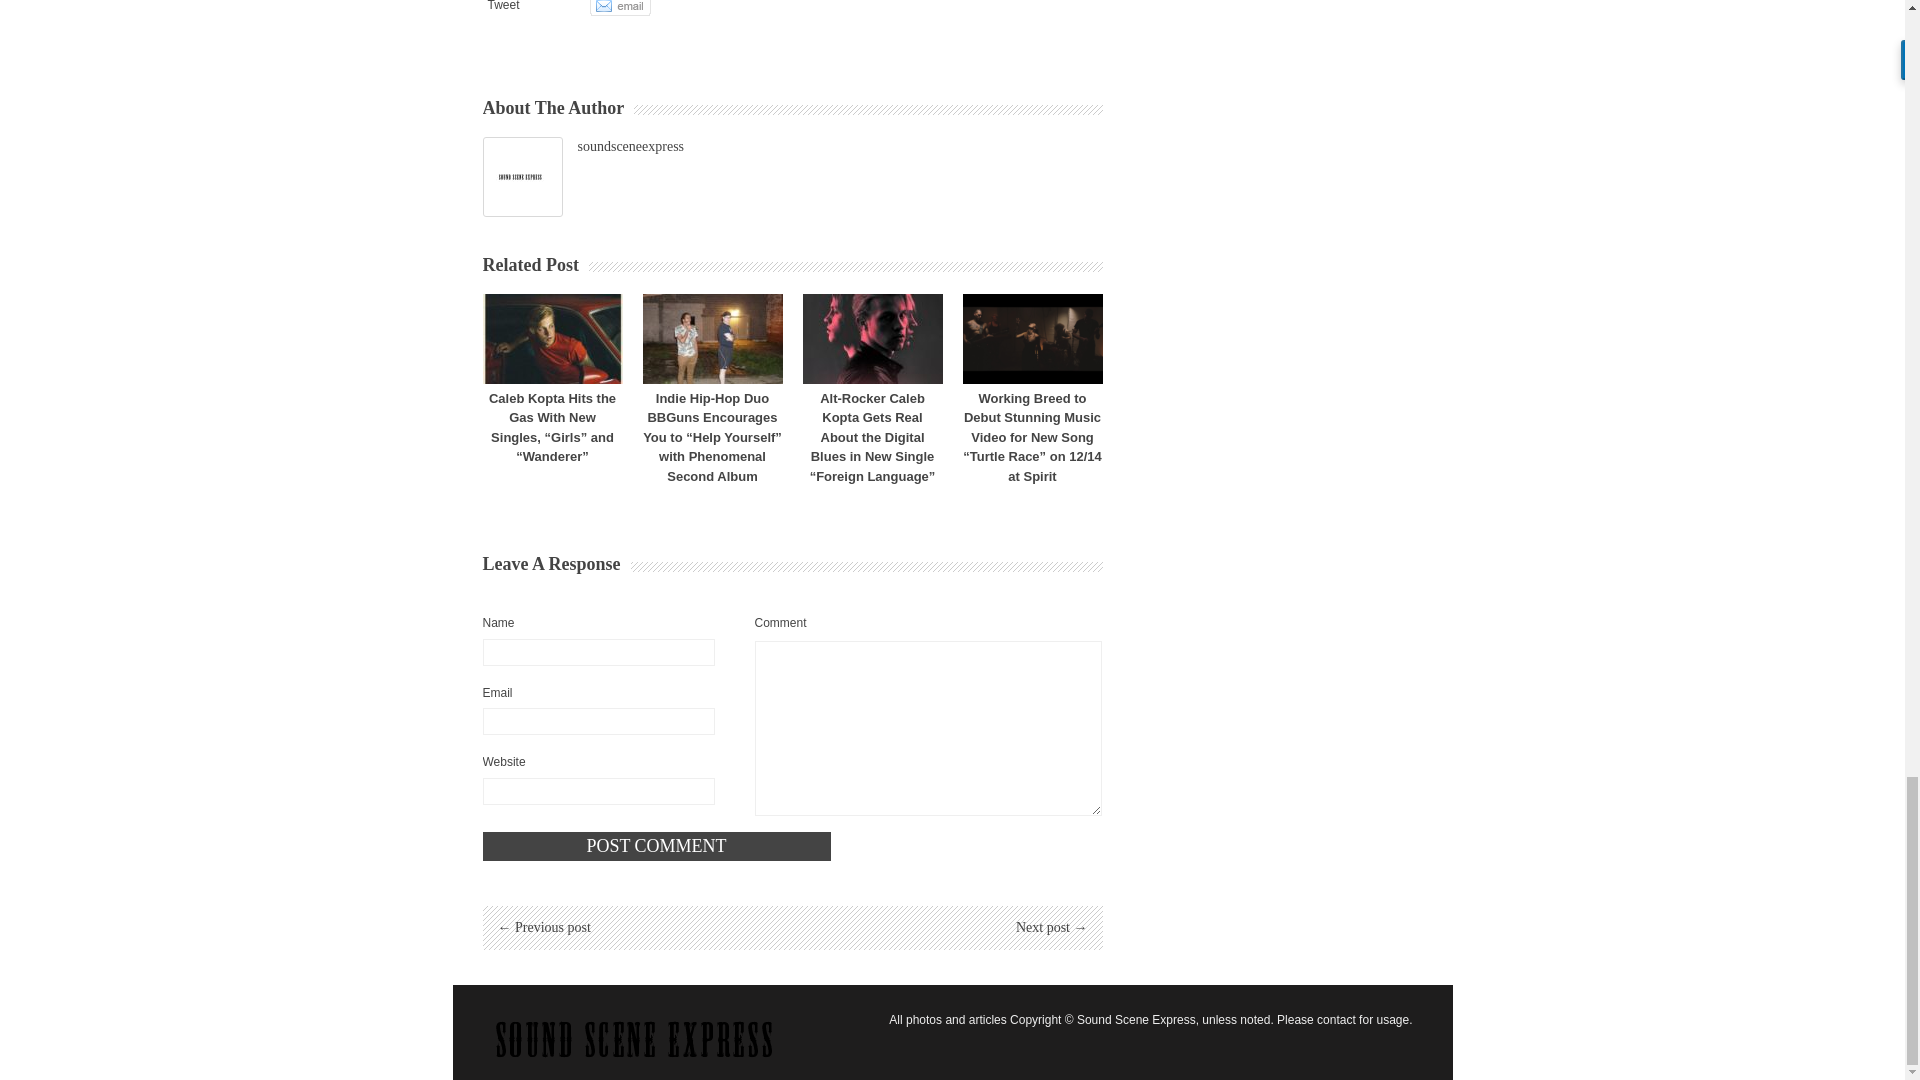 This screenshot has height=1080, width=1920. Describe the element at coordinates (655, 846) in the screenshot. I see `Post Comment` at that location.